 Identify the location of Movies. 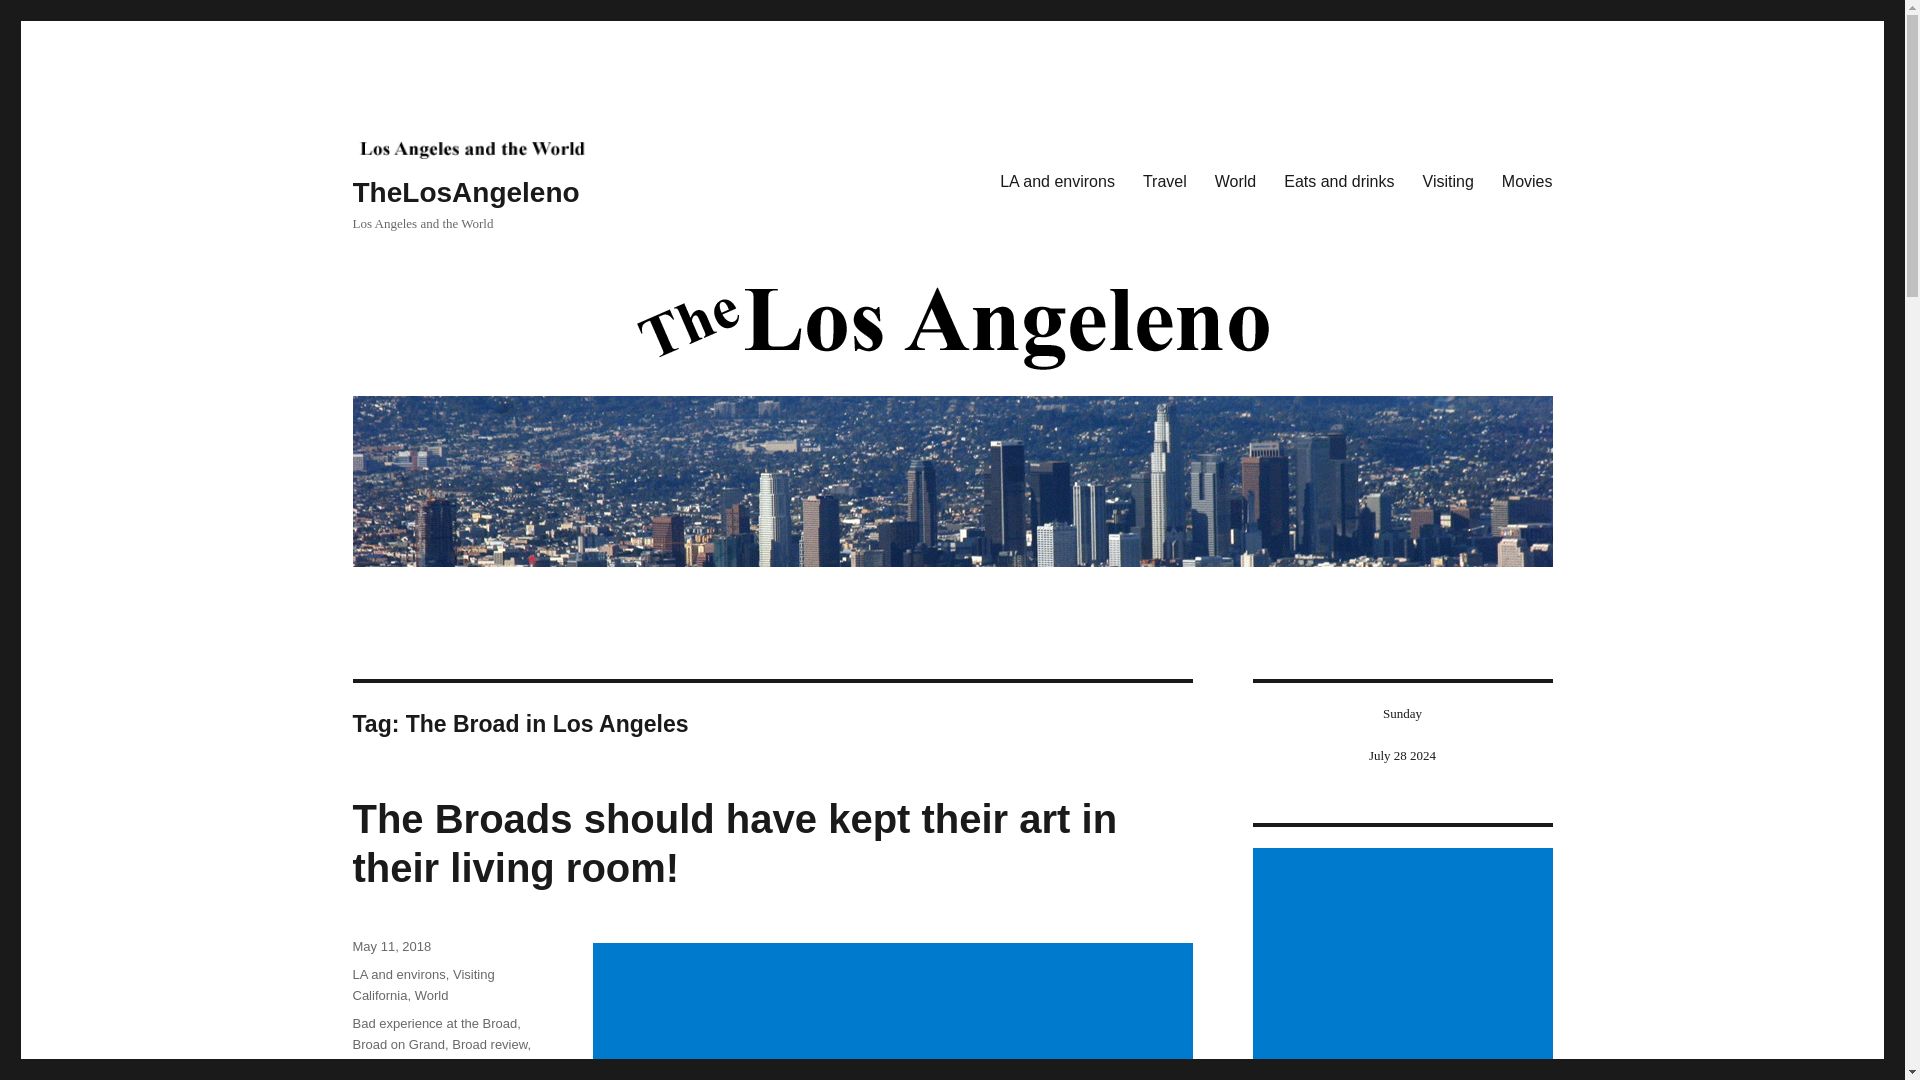
(1527, 182).